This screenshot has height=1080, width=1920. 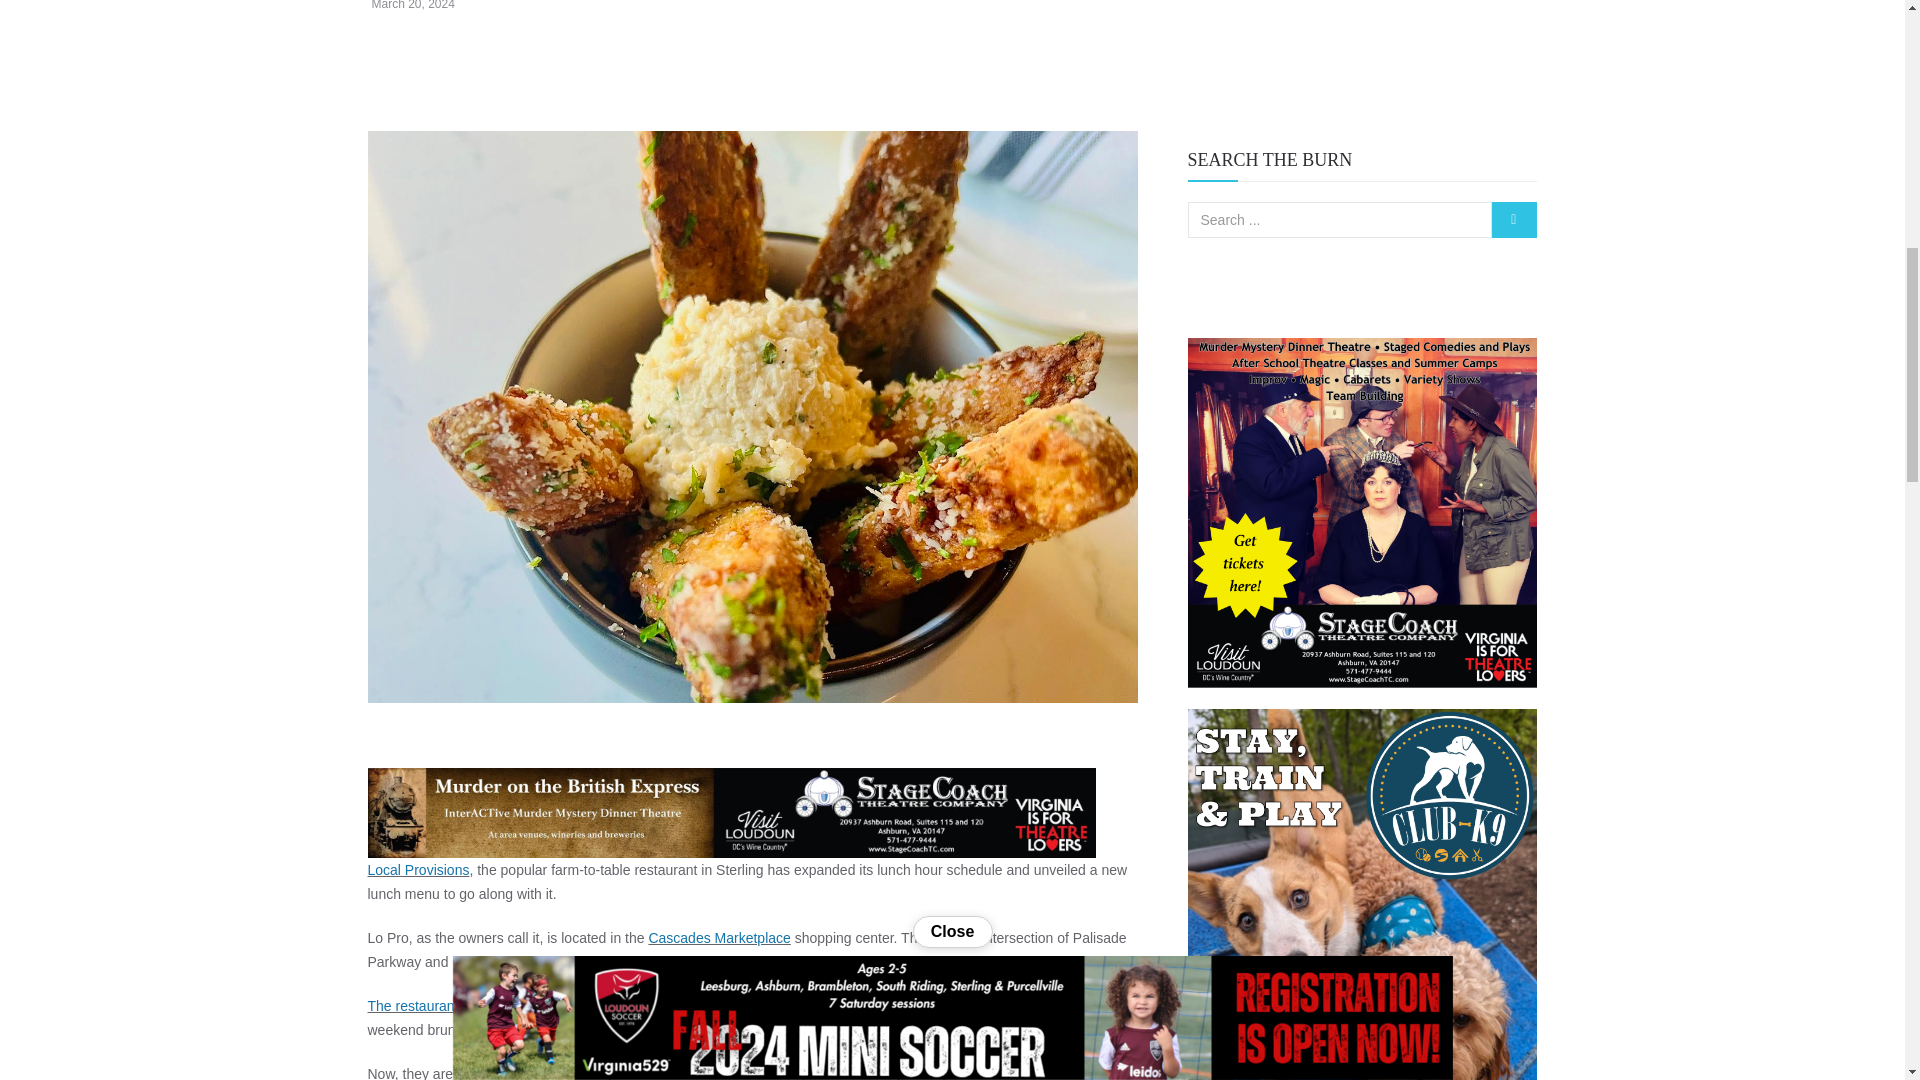 What do you see at coordinates (1362, 894) in the screenshot?
I see `300x300 Club K9 Play` at bounding box center [1362, 894].